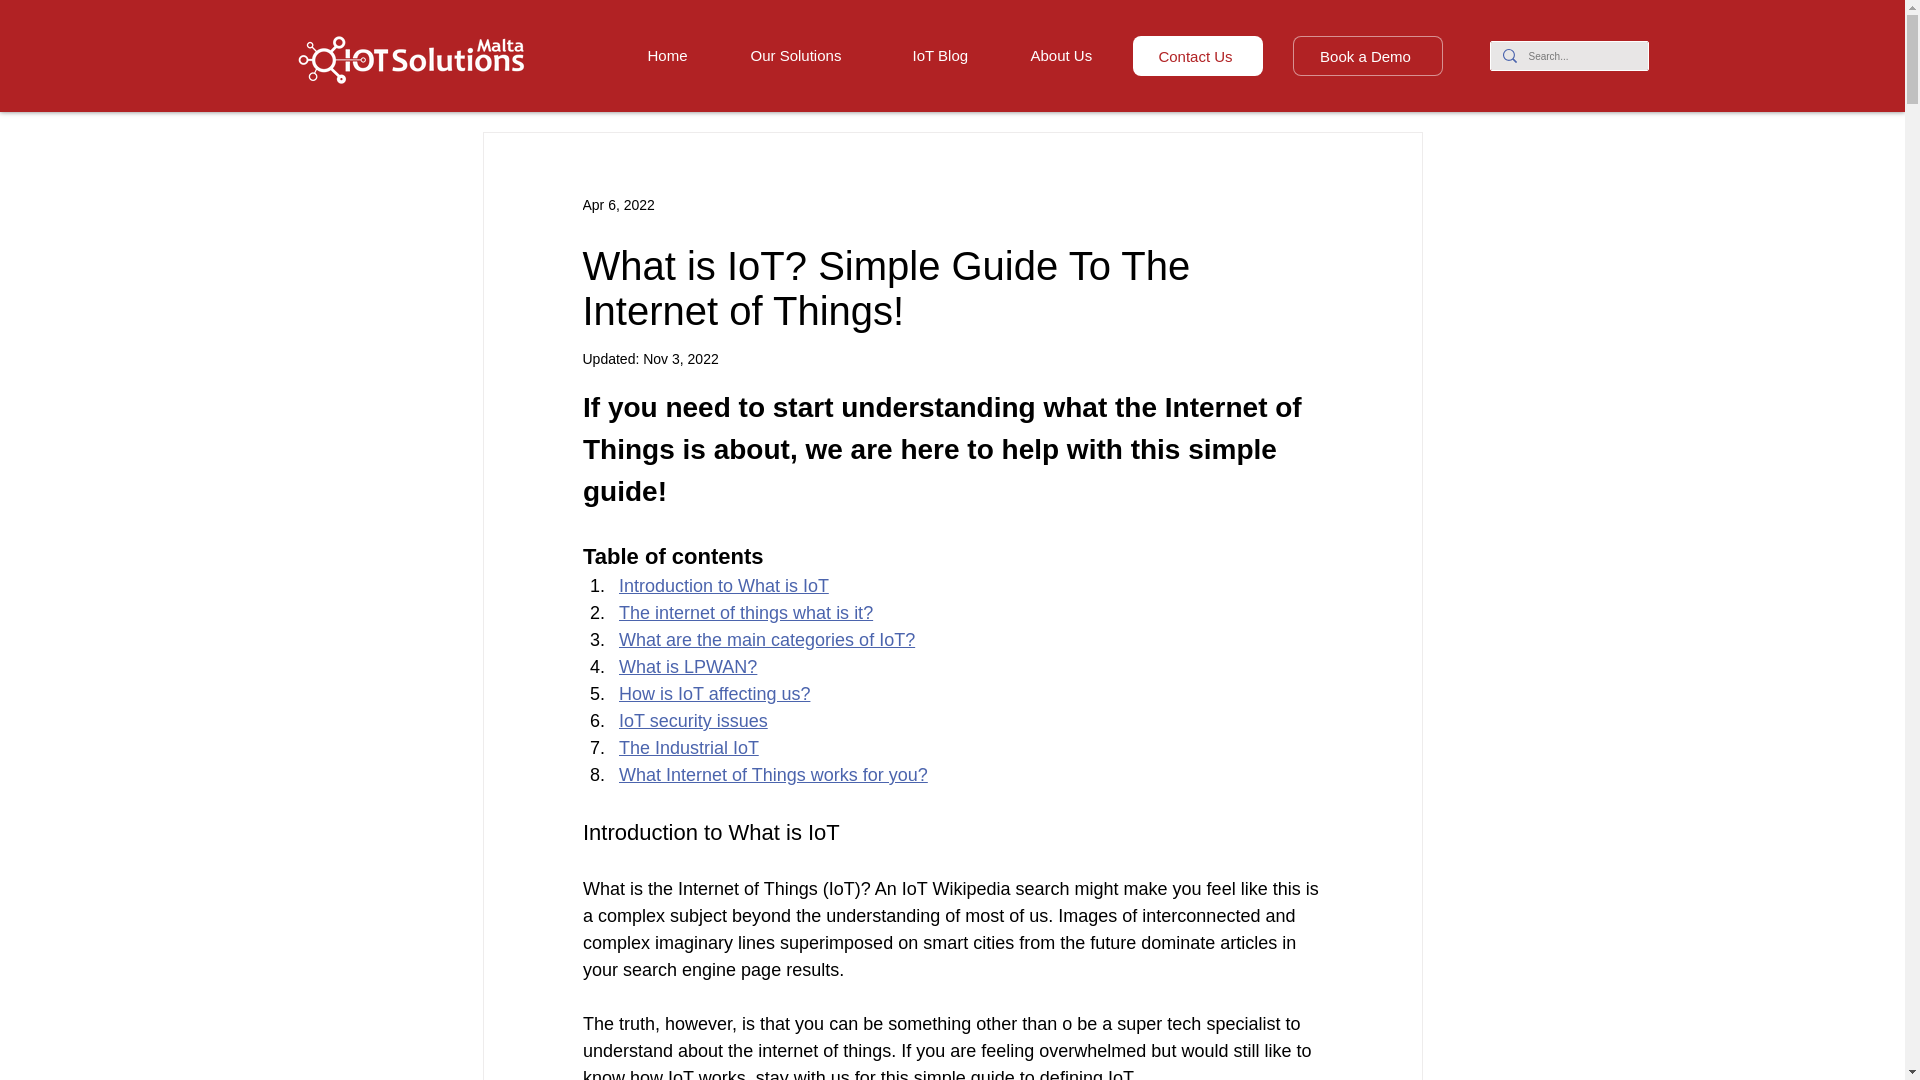  What do you see at coordinates (618, 203) in the screenshot?
I see `Apr 6, 2022` at bounding box center [618, 203].